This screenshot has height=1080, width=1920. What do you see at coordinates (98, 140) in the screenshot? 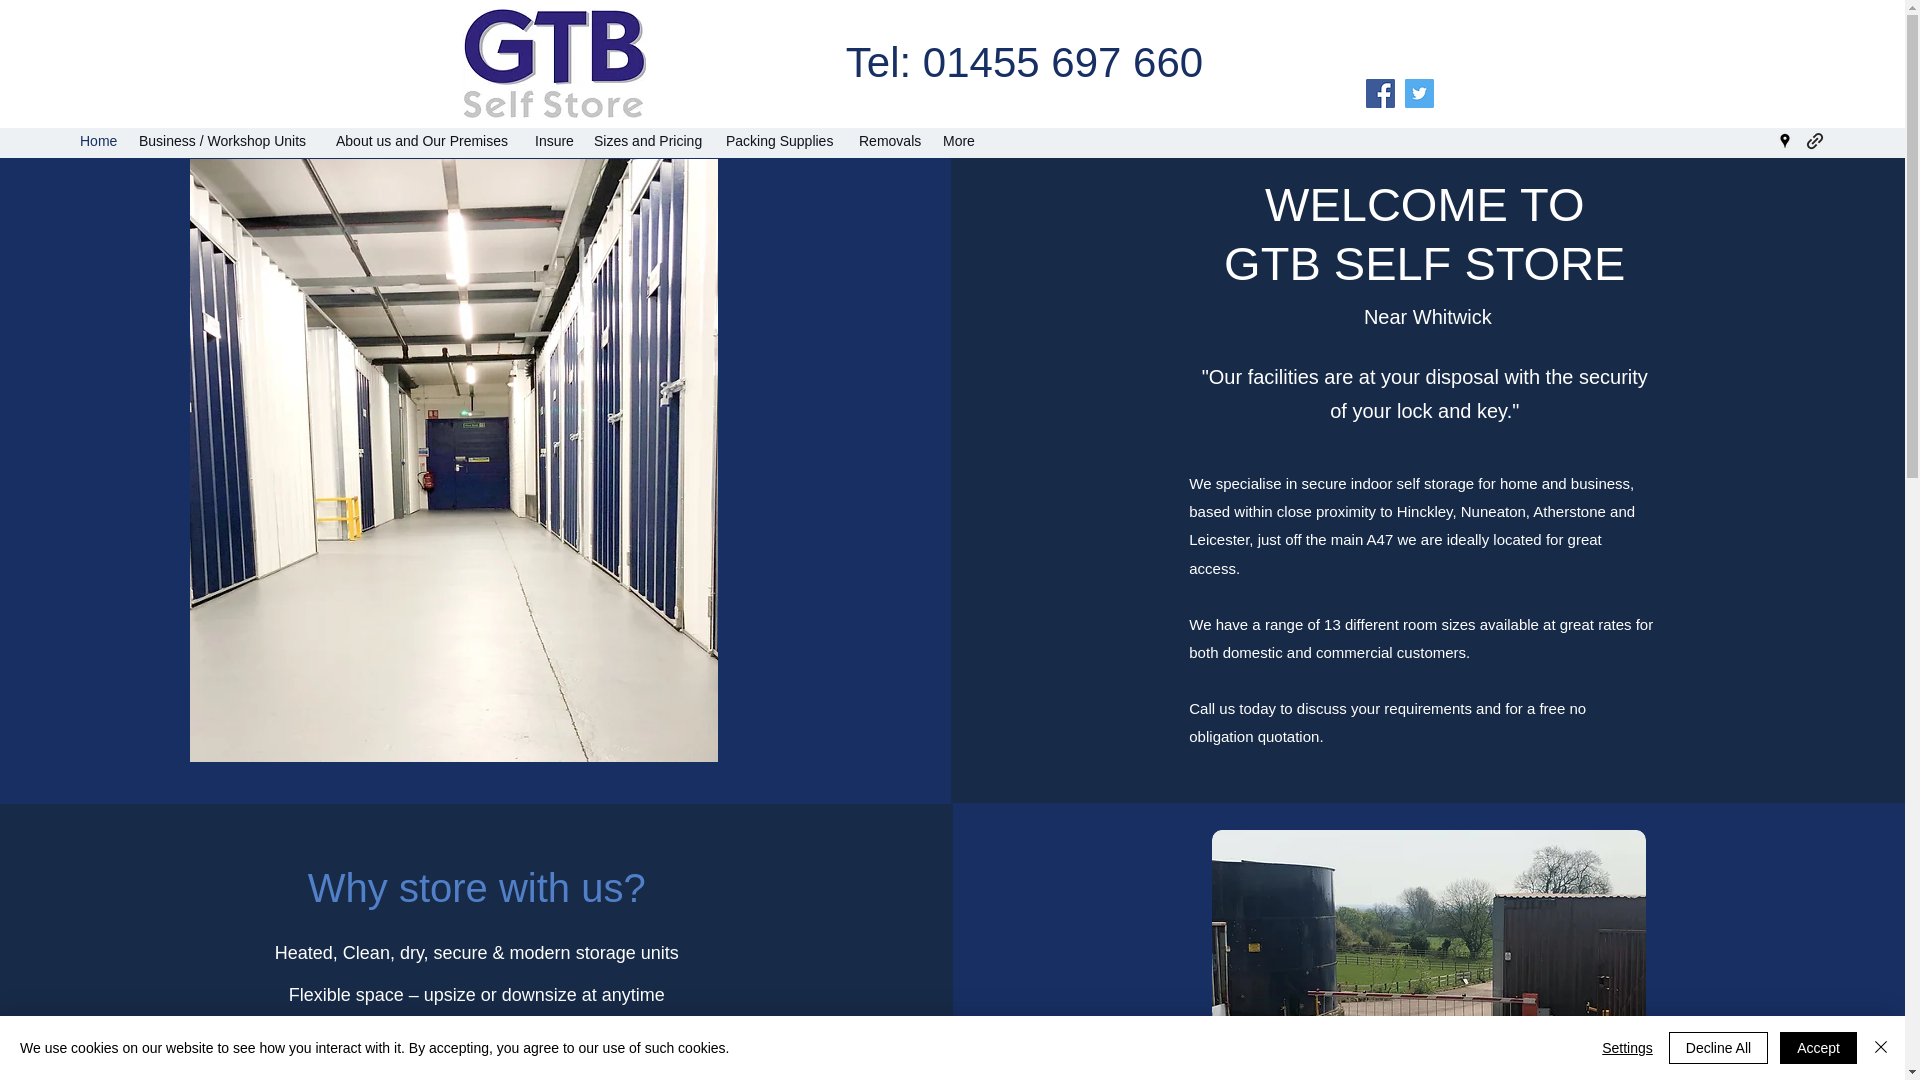
I see `Home` at bounding box center [98, 140].